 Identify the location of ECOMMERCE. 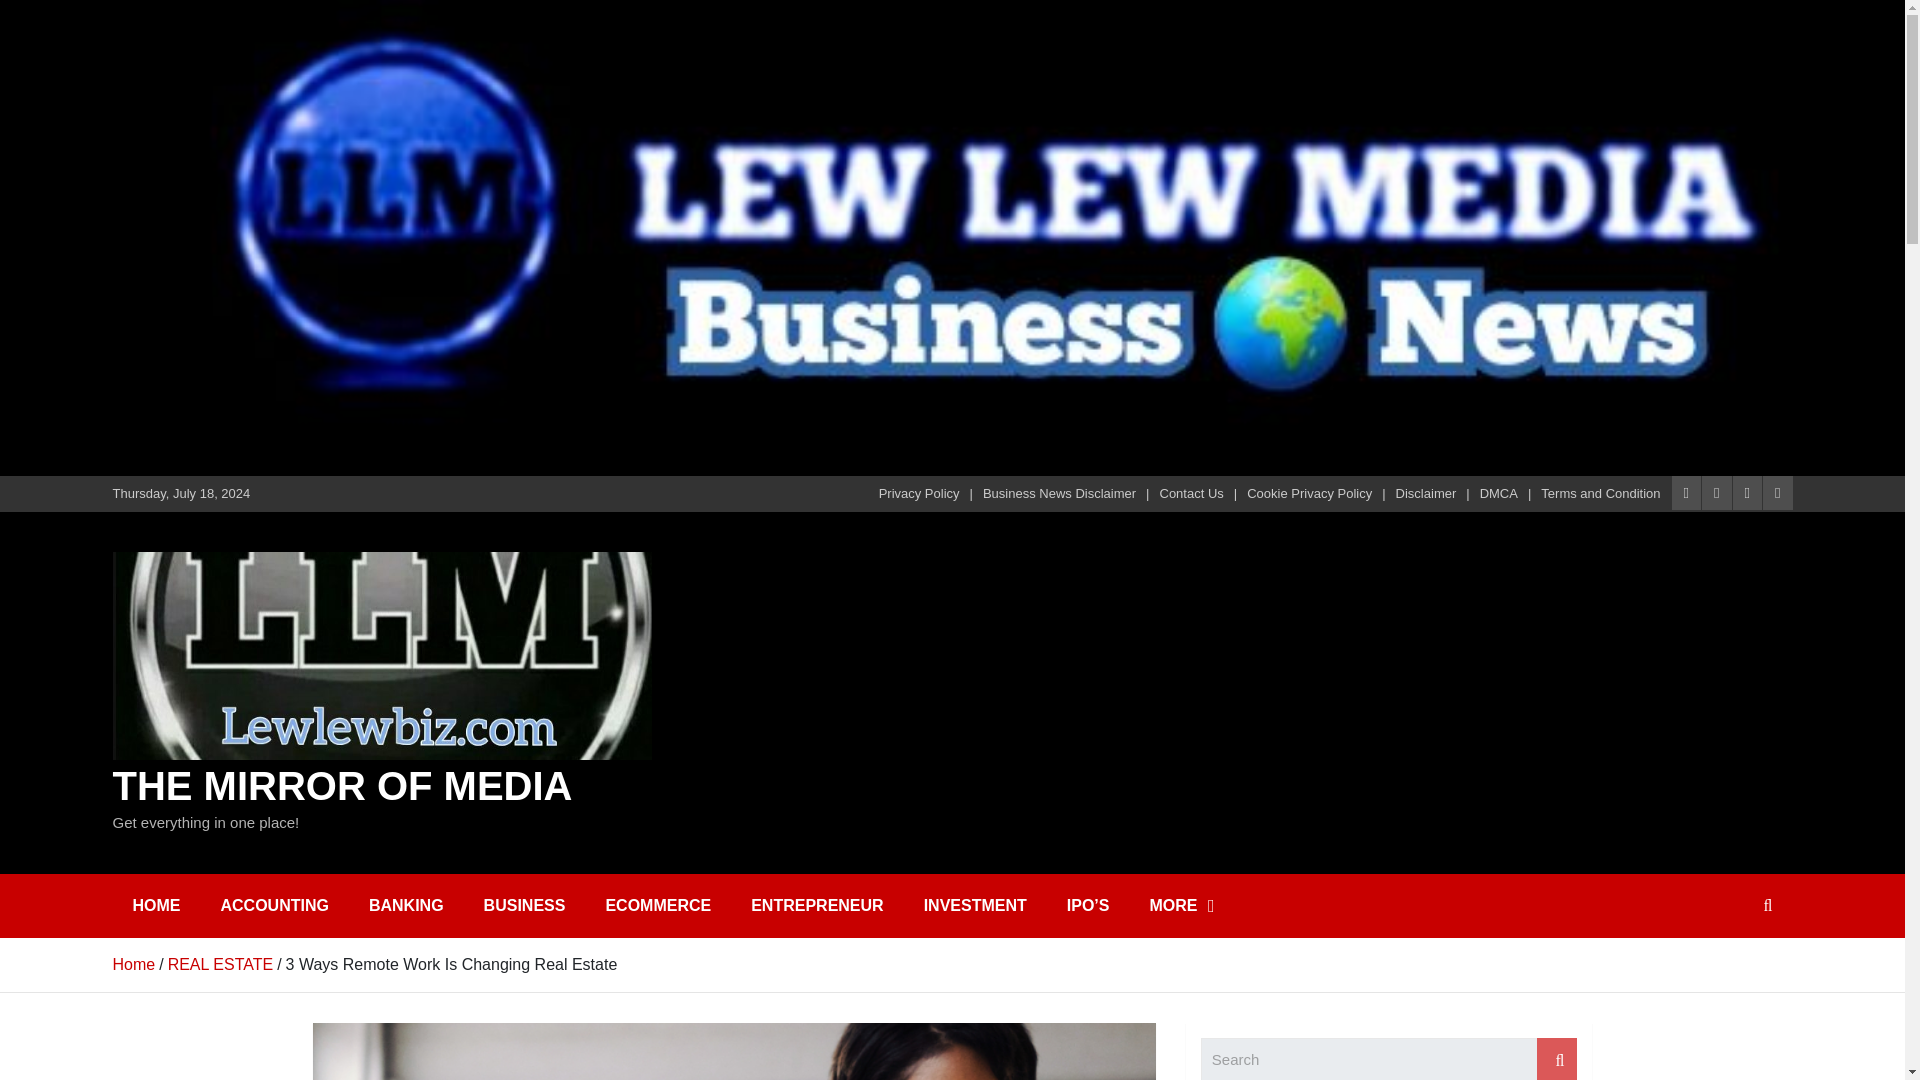
(658, 906).